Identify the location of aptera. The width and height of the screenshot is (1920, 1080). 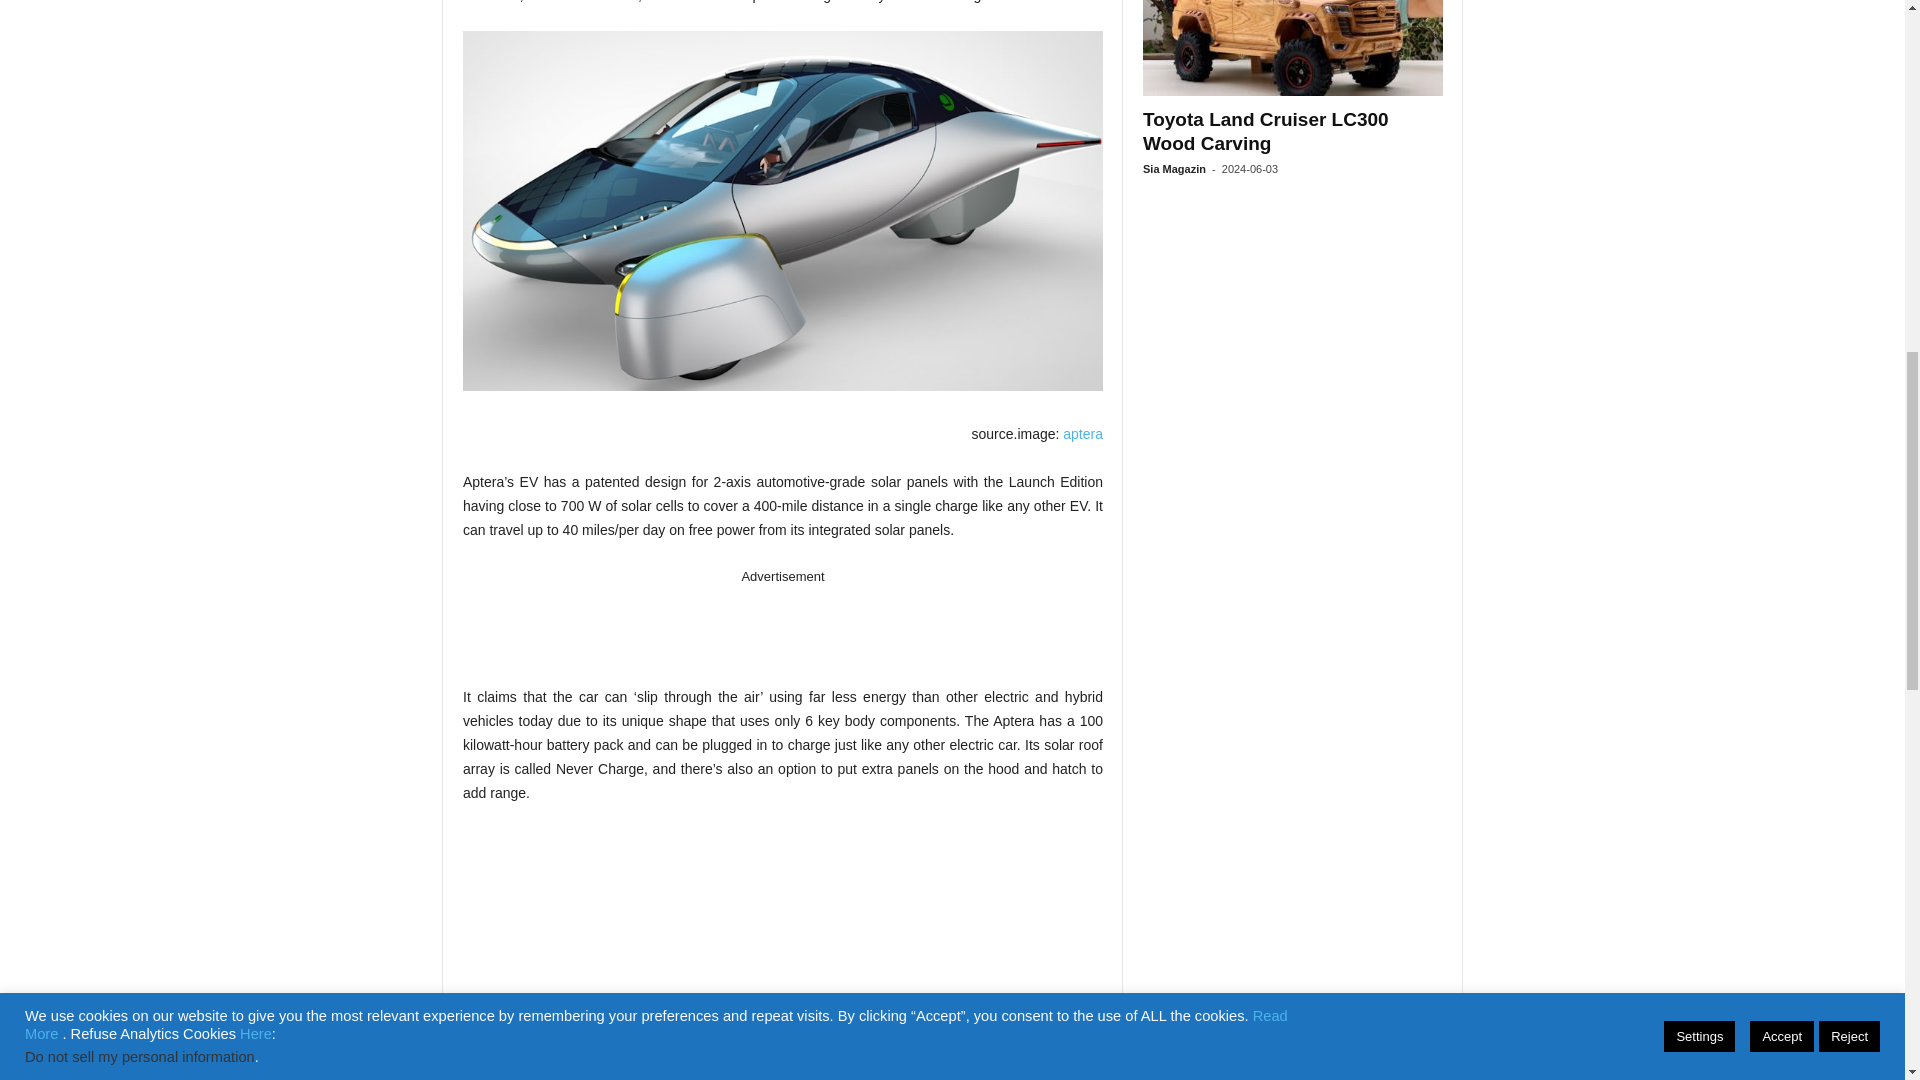
(1082, 433).